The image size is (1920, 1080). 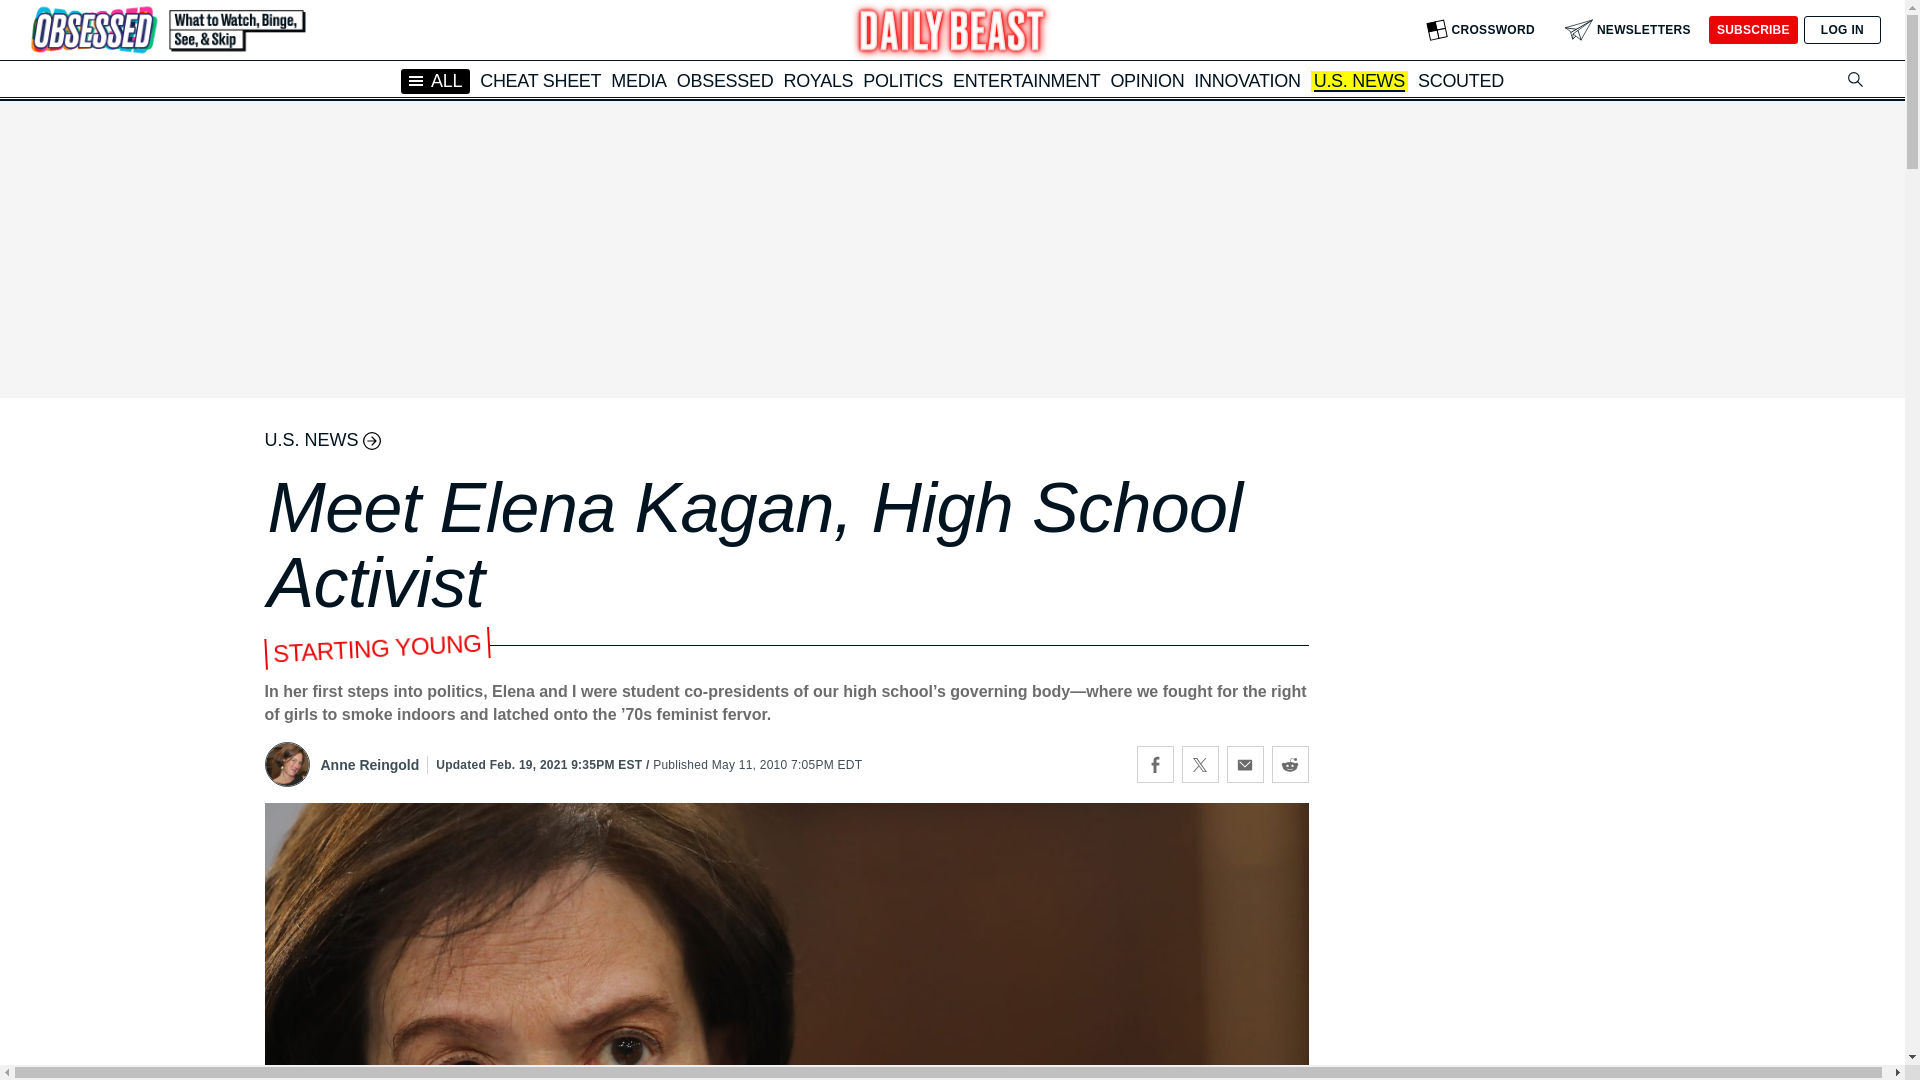 I want to click on SUBSCRIBE, so click(x=1752, y=30).